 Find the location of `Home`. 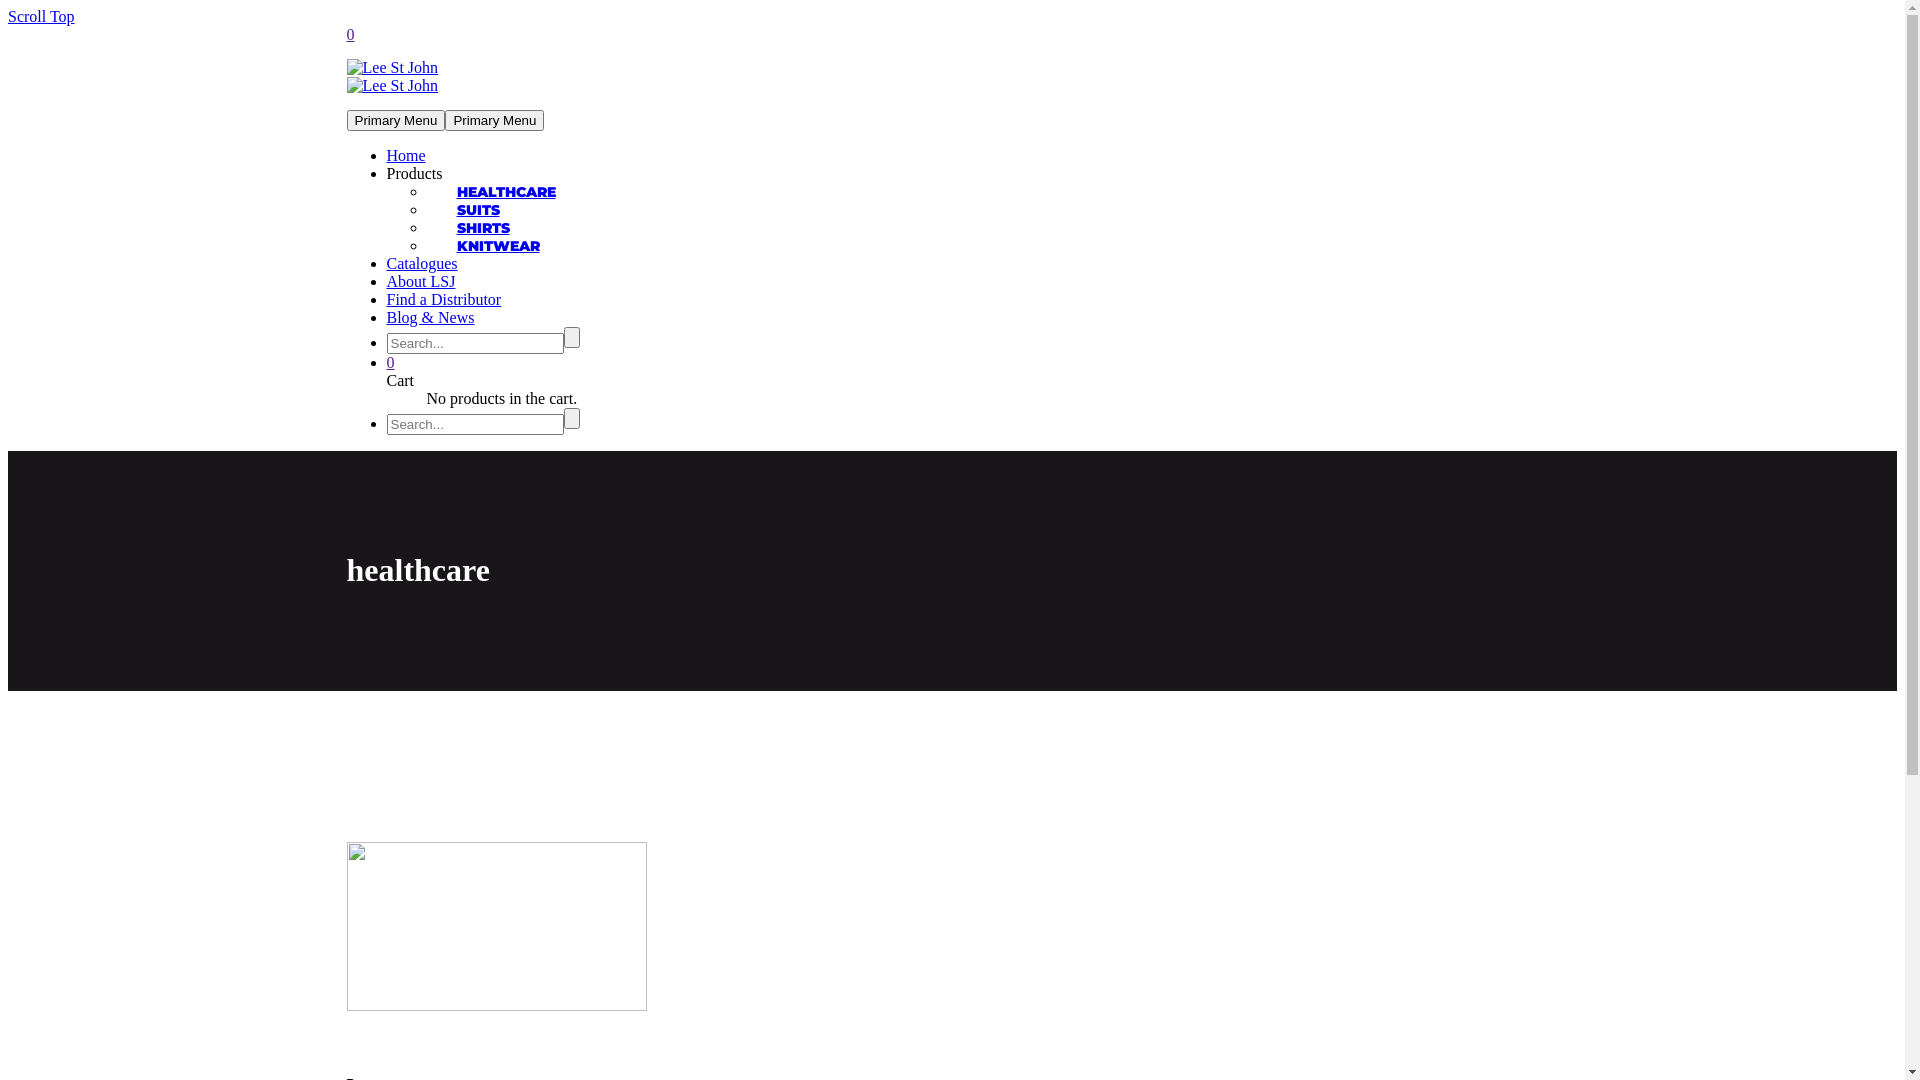

Home is located at coordinates (406, 156).